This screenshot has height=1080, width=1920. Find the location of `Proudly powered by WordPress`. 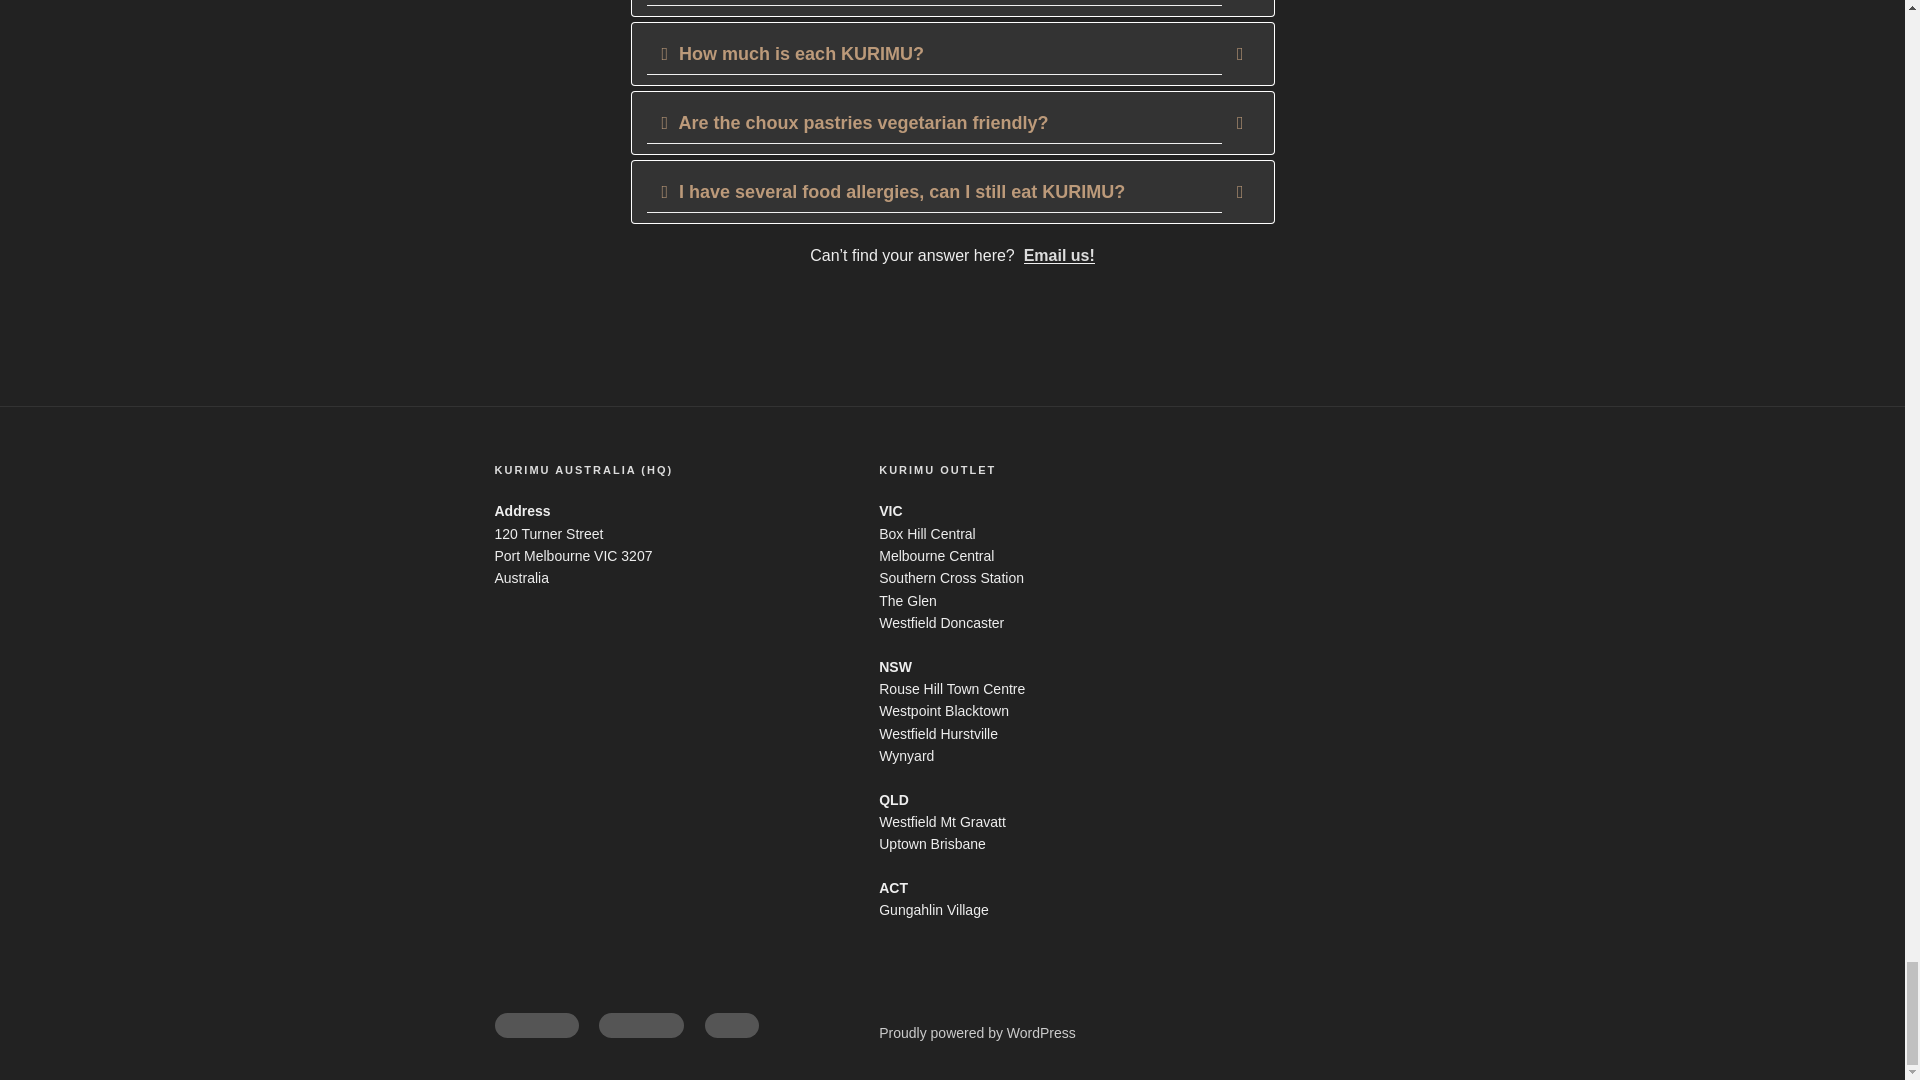

Proudly powered by WordPress is located at coordinates (977, 1032).